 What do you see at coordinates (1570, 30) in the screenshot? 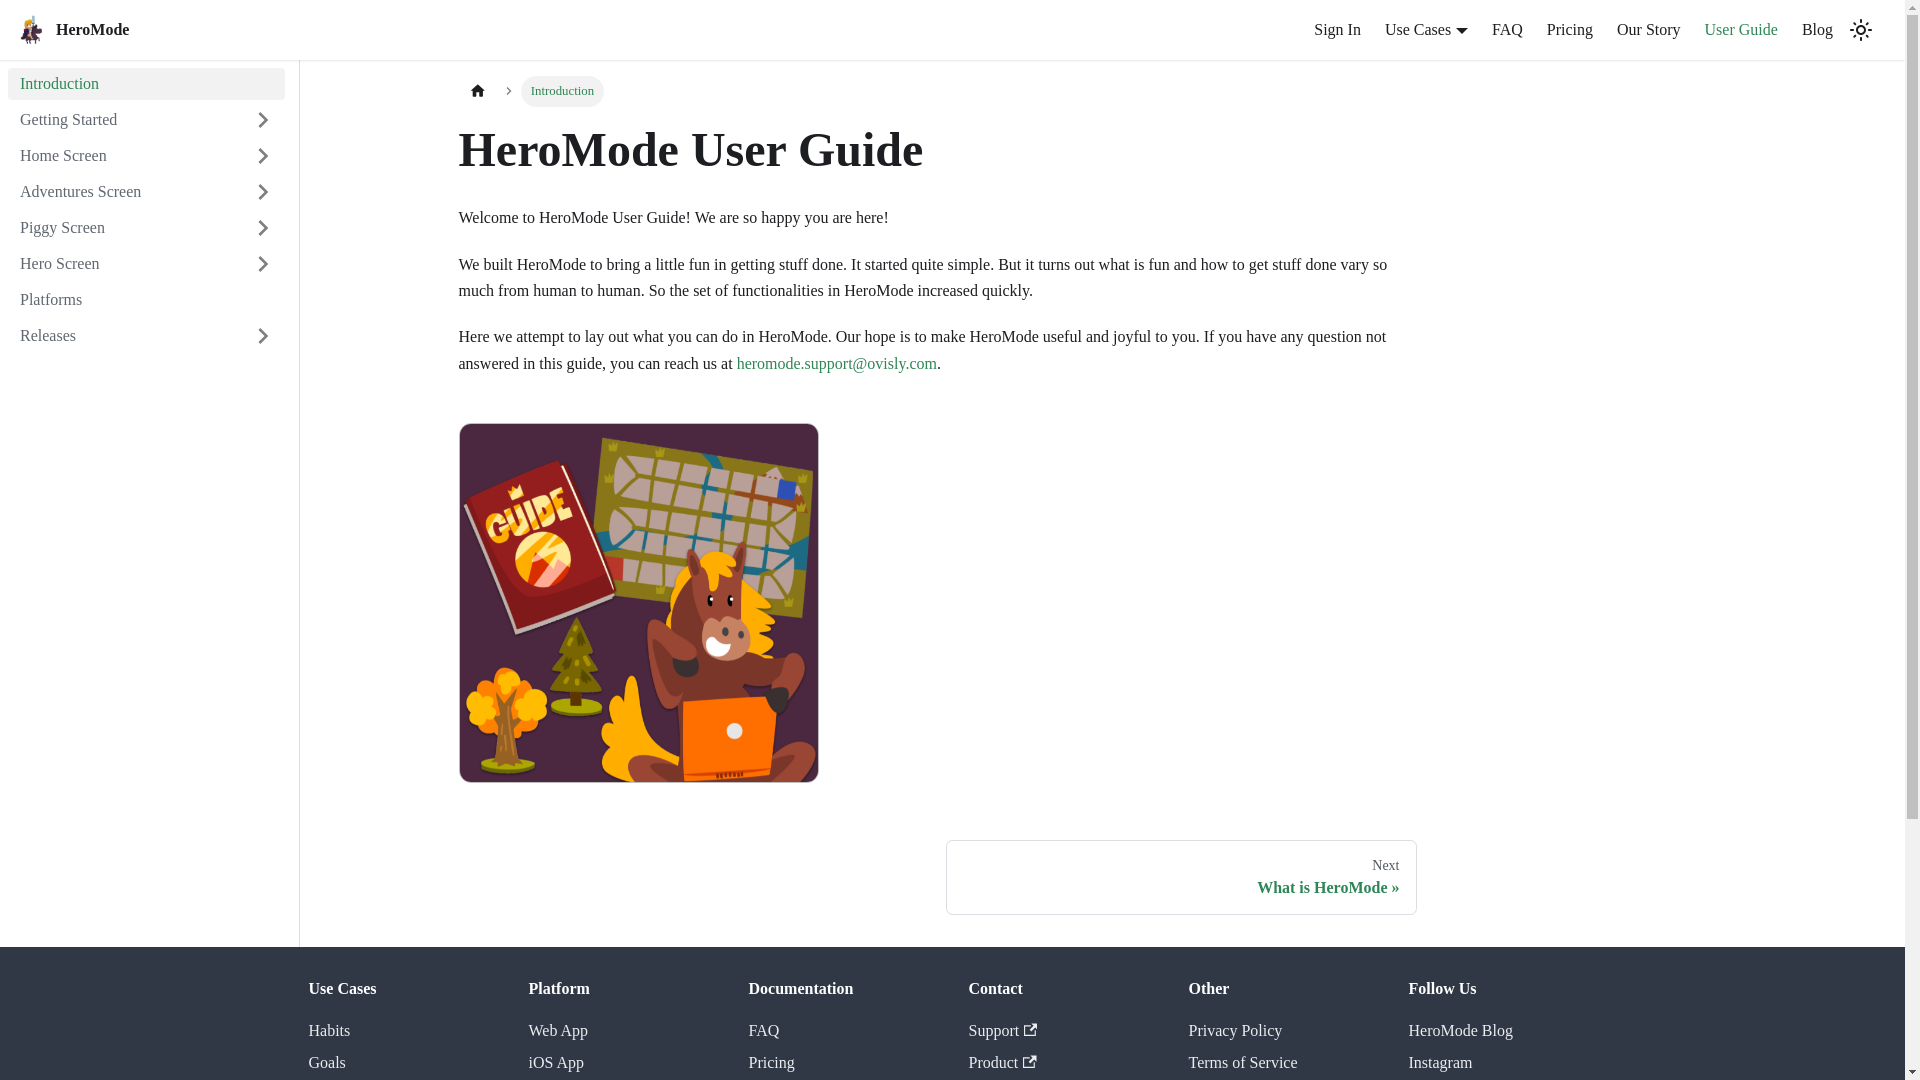
I see `Pricing` at bounding box center [1570, 30].